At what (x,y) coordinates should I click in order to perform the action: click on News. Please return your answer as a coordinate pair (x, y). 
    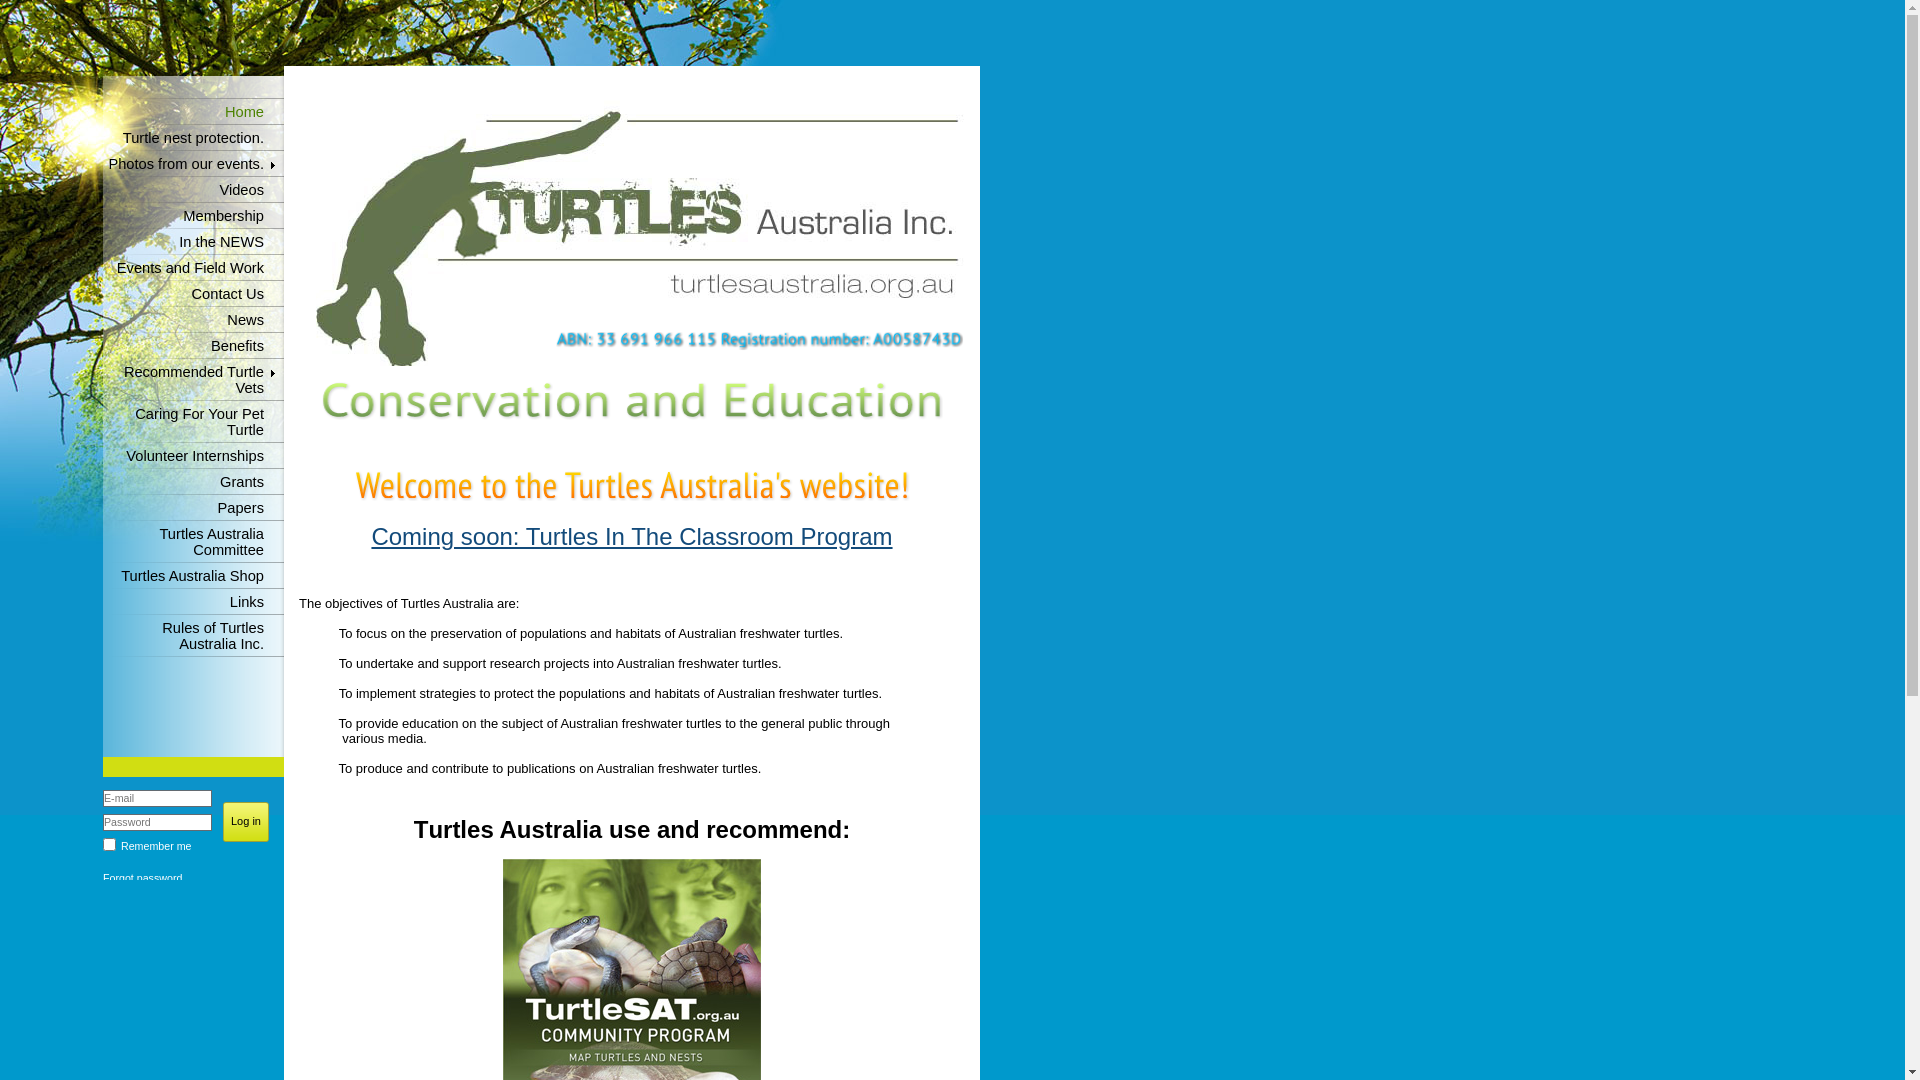
    Looking at the image, I should click on (194, 320).